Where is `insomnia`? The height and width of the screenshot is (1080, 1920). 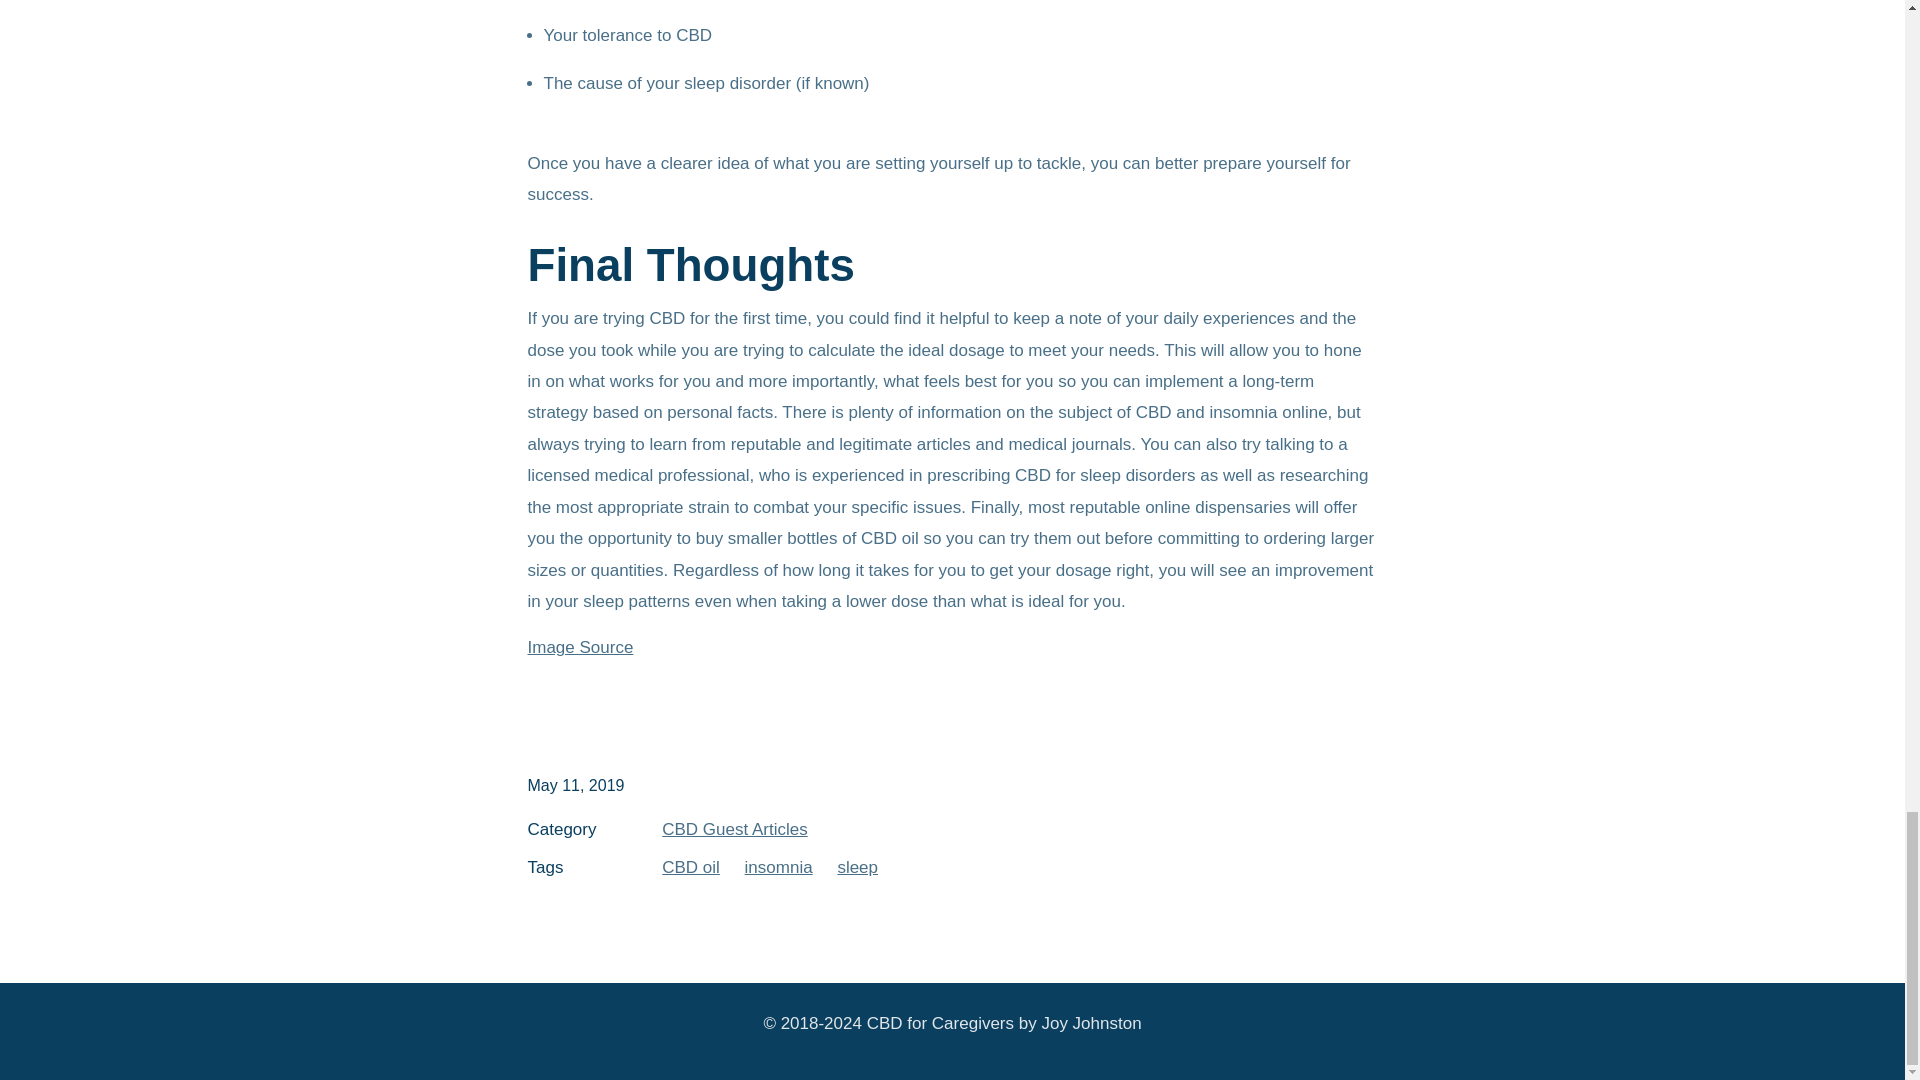 insomnia is located at coordinates (778, 866).